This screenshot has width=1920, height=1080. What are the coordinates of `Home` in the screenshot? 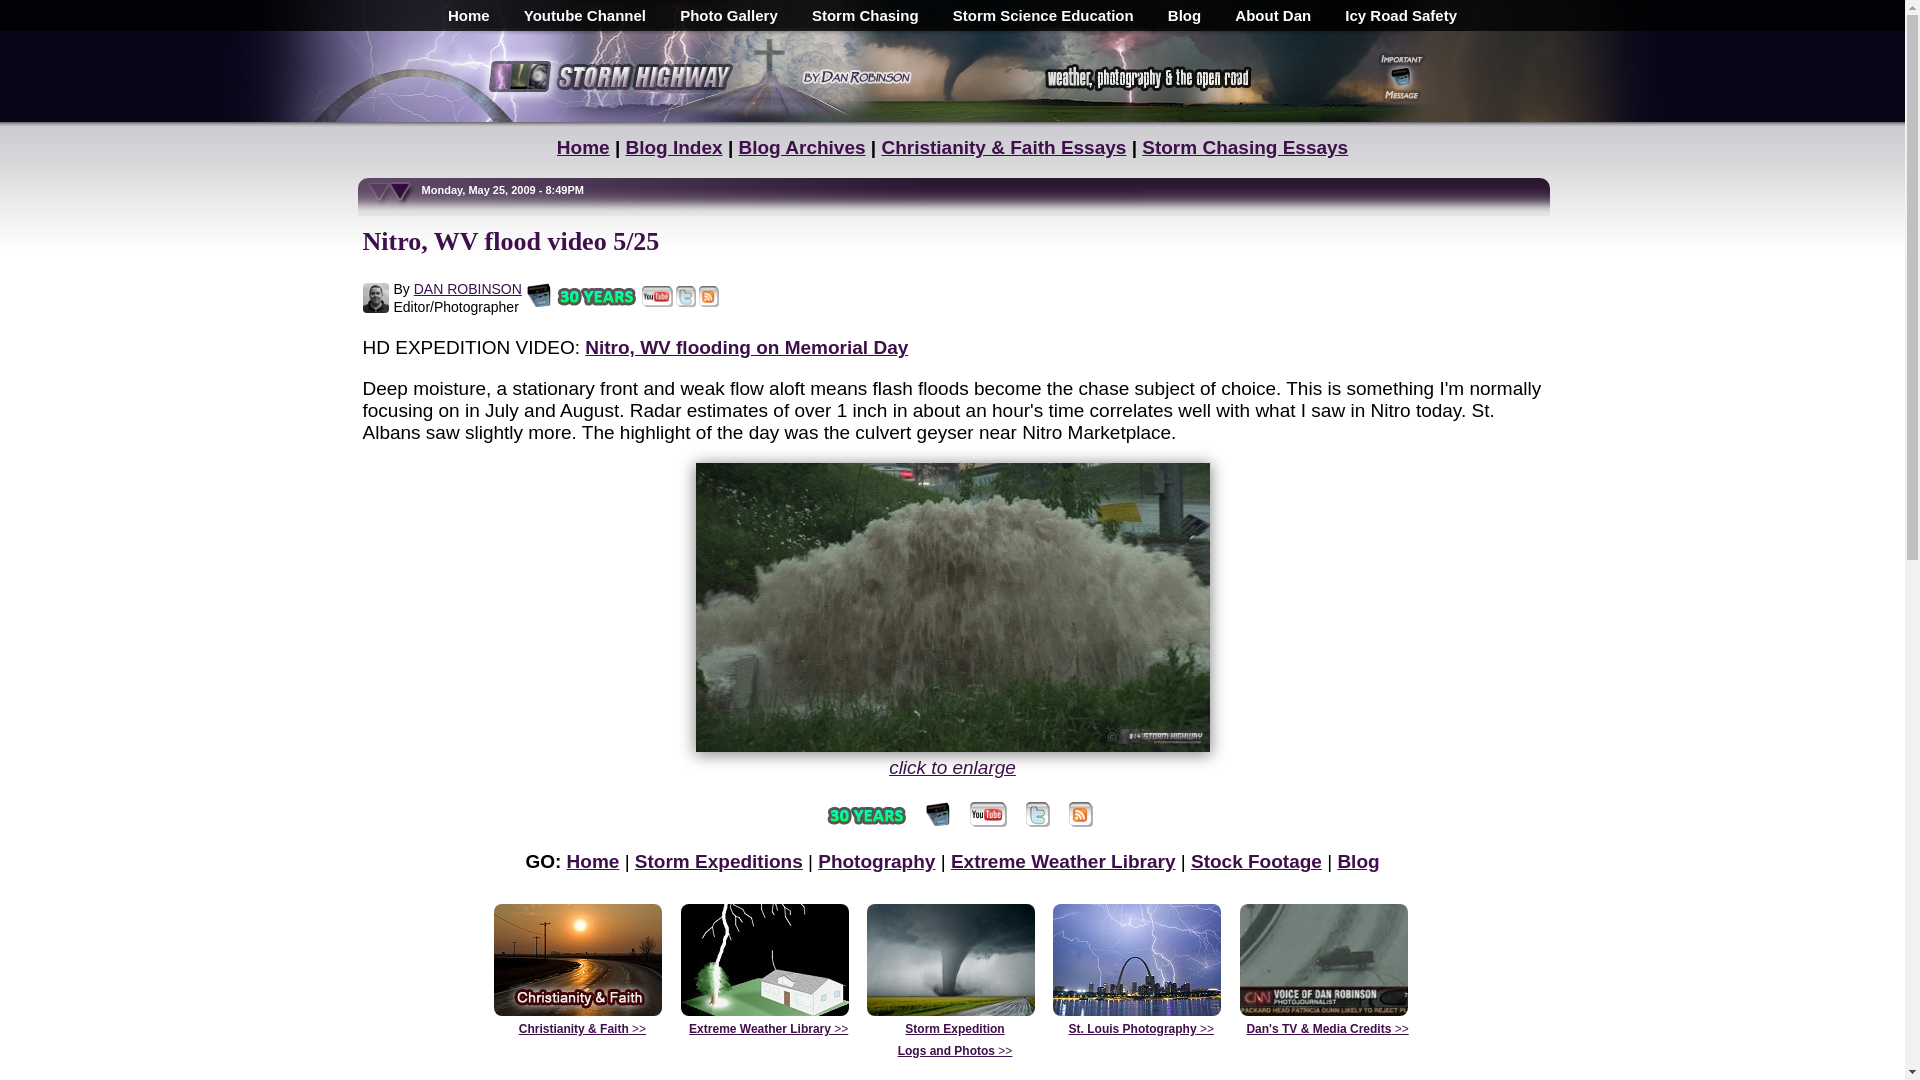 It's located at (468, 16).